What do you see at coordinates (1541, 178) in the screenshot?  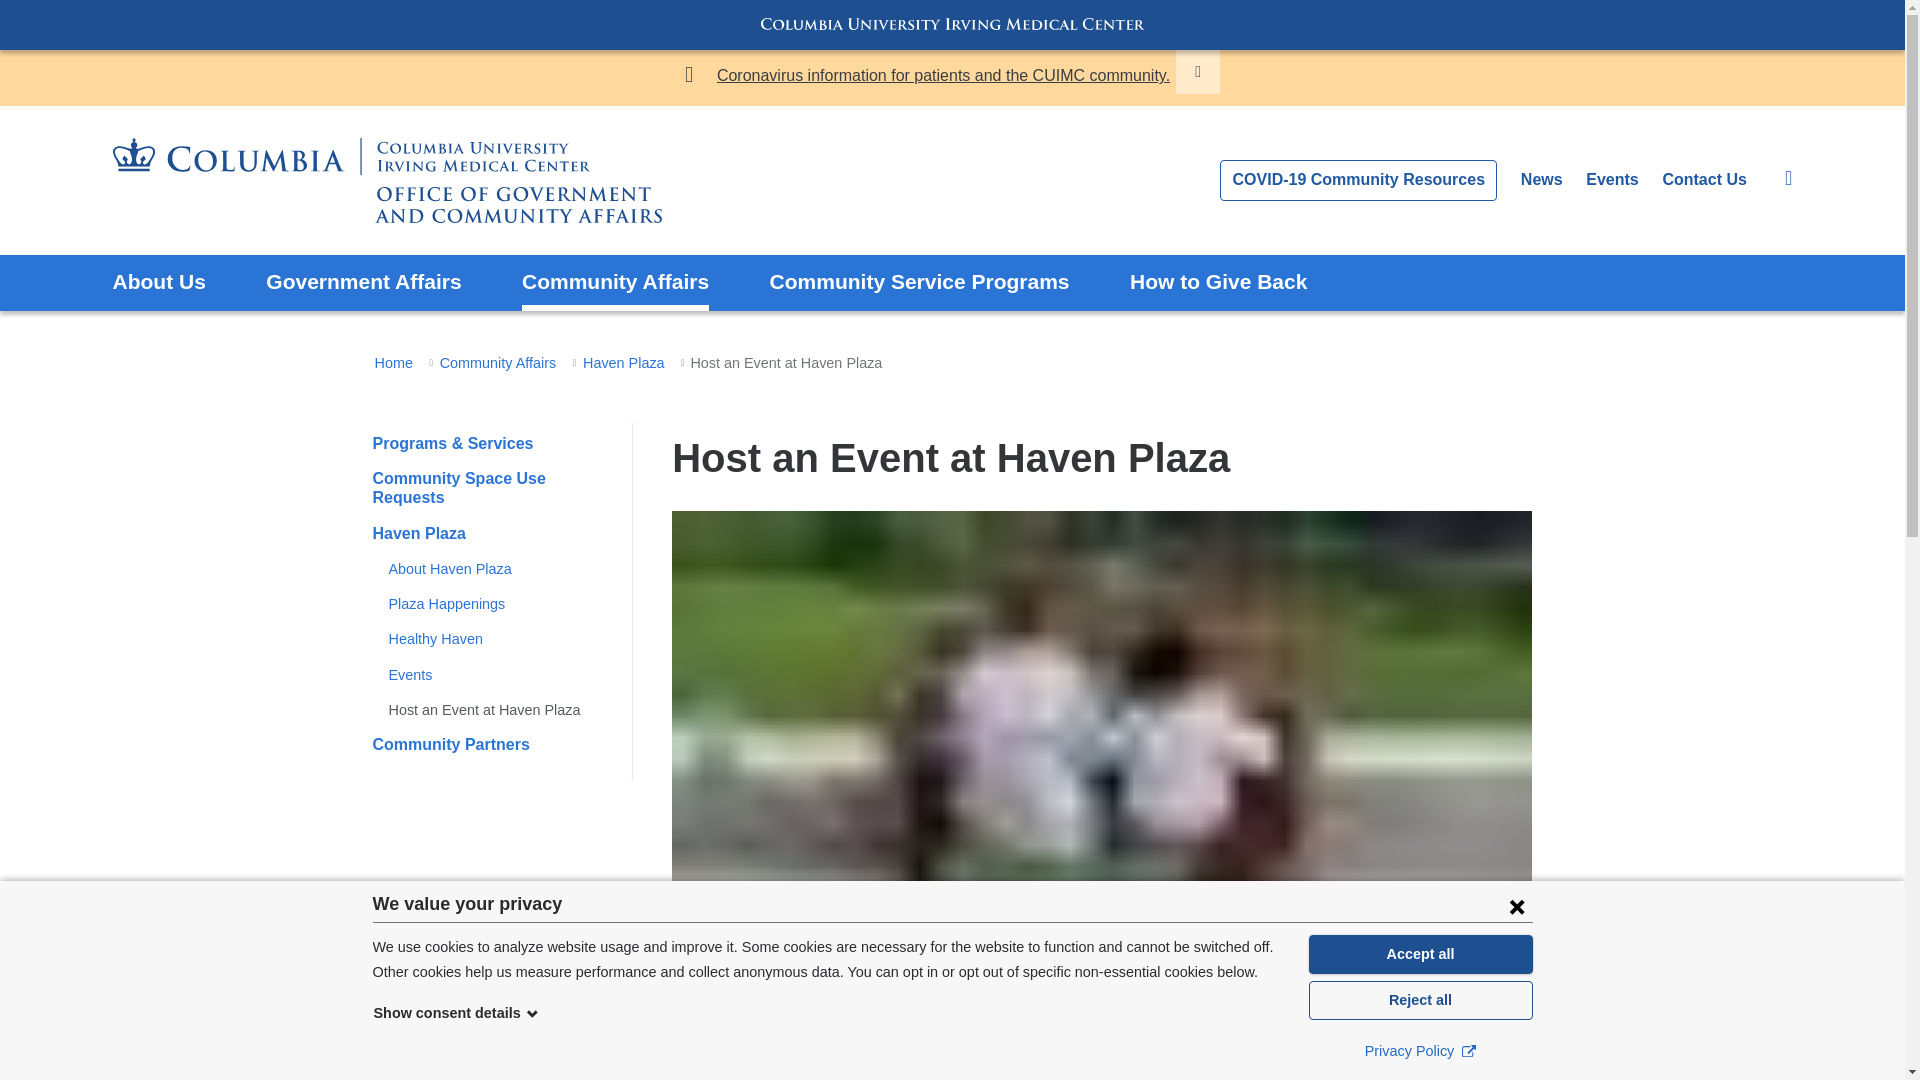 I see `News` at bounding box center [1541, 178].